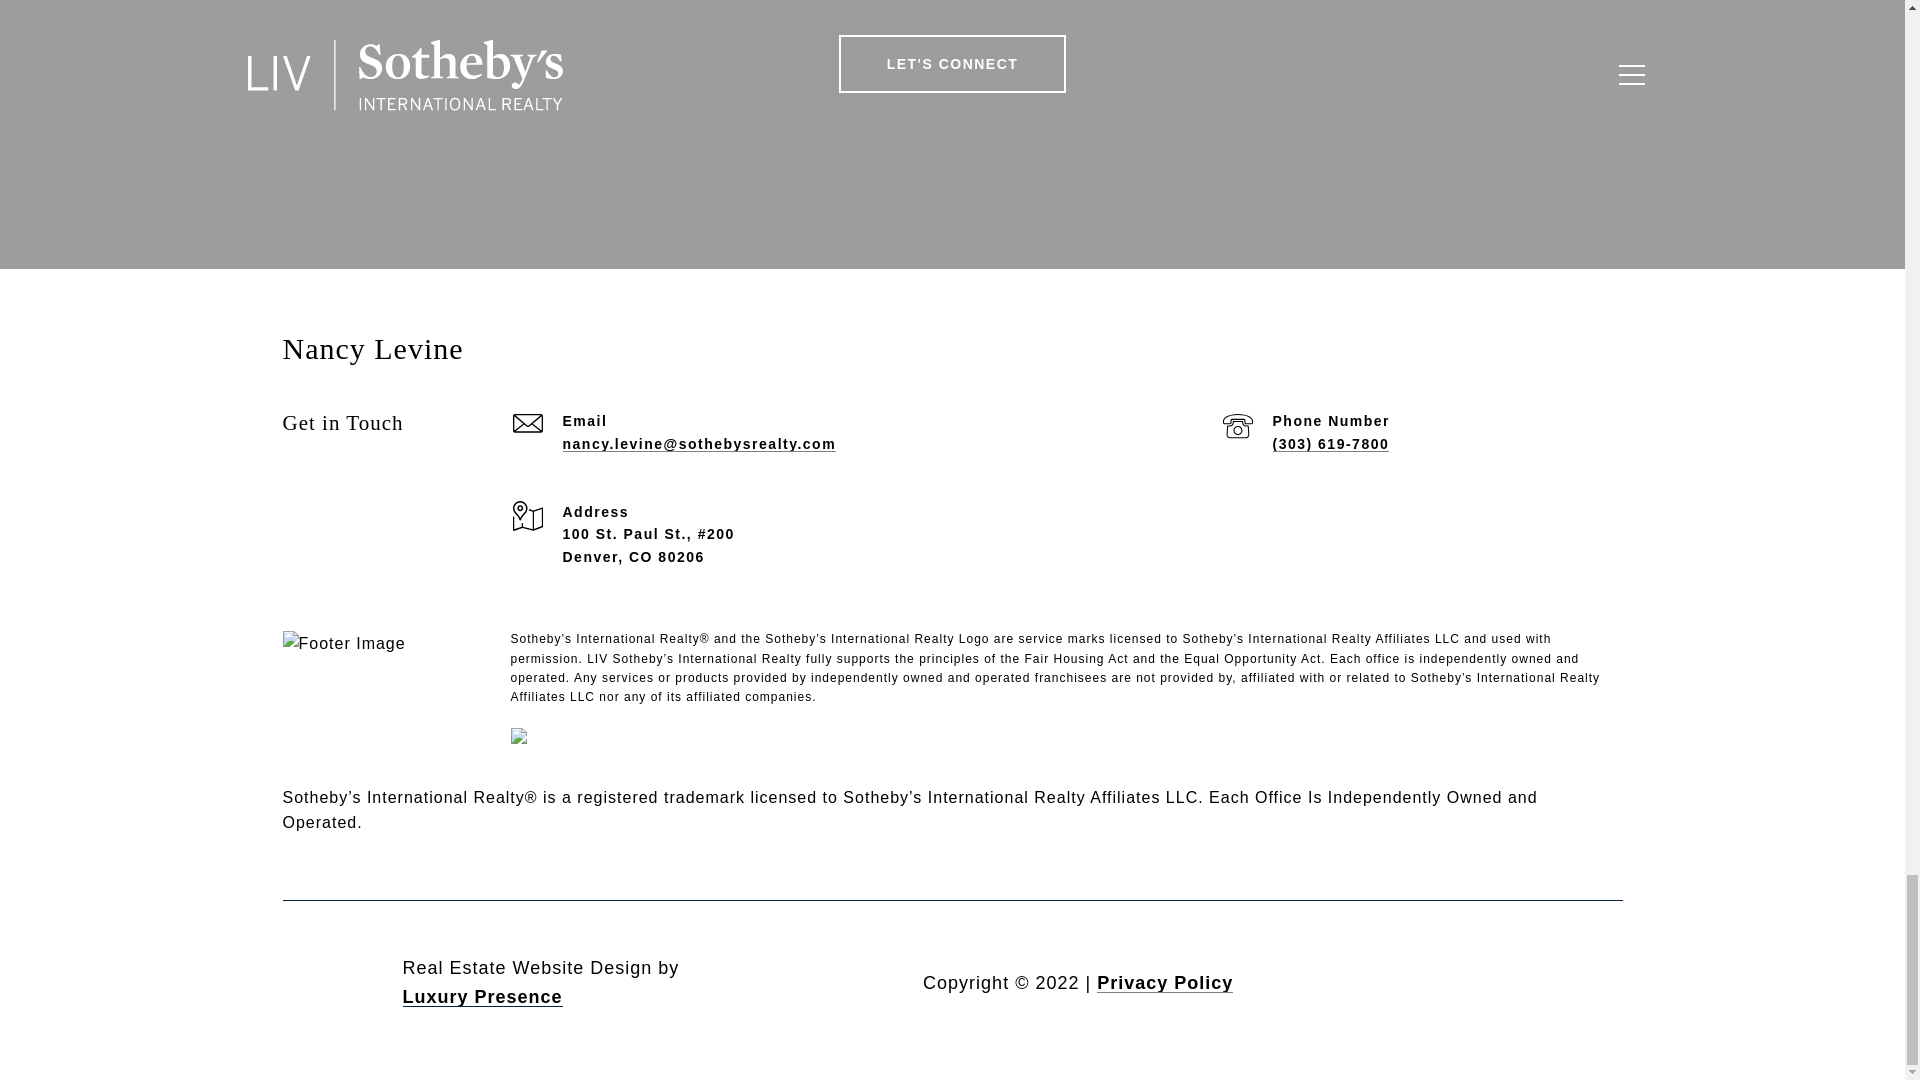  What do you see at coordinates (1164, 982) in the screenshot?
I see `Privacy Policy` at bounding box center [1164, 982].